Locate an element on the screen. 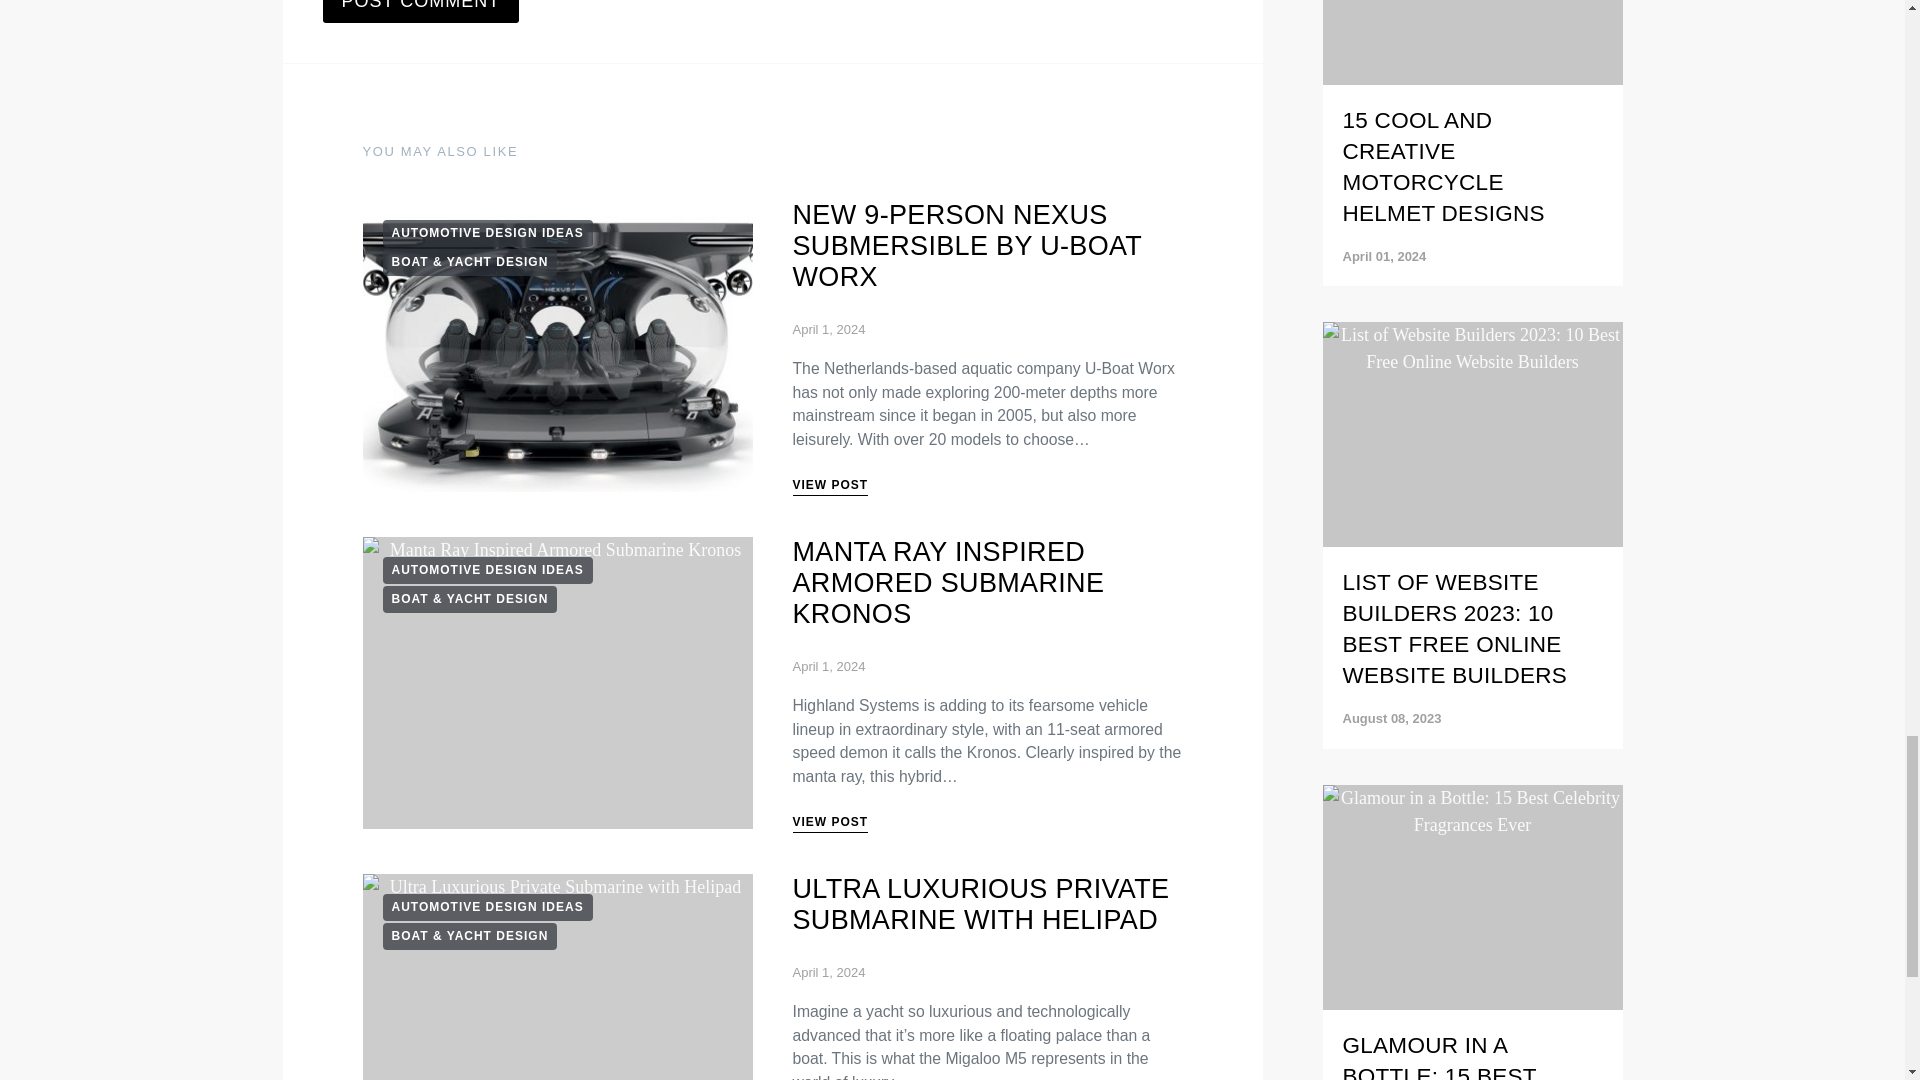 The height and width of the screenshot is (1080, 1920). NEW 9-PERSON NEXUS SUBMERSIBLE BY U-BOAT WORX is located at coordinates (966, 245).